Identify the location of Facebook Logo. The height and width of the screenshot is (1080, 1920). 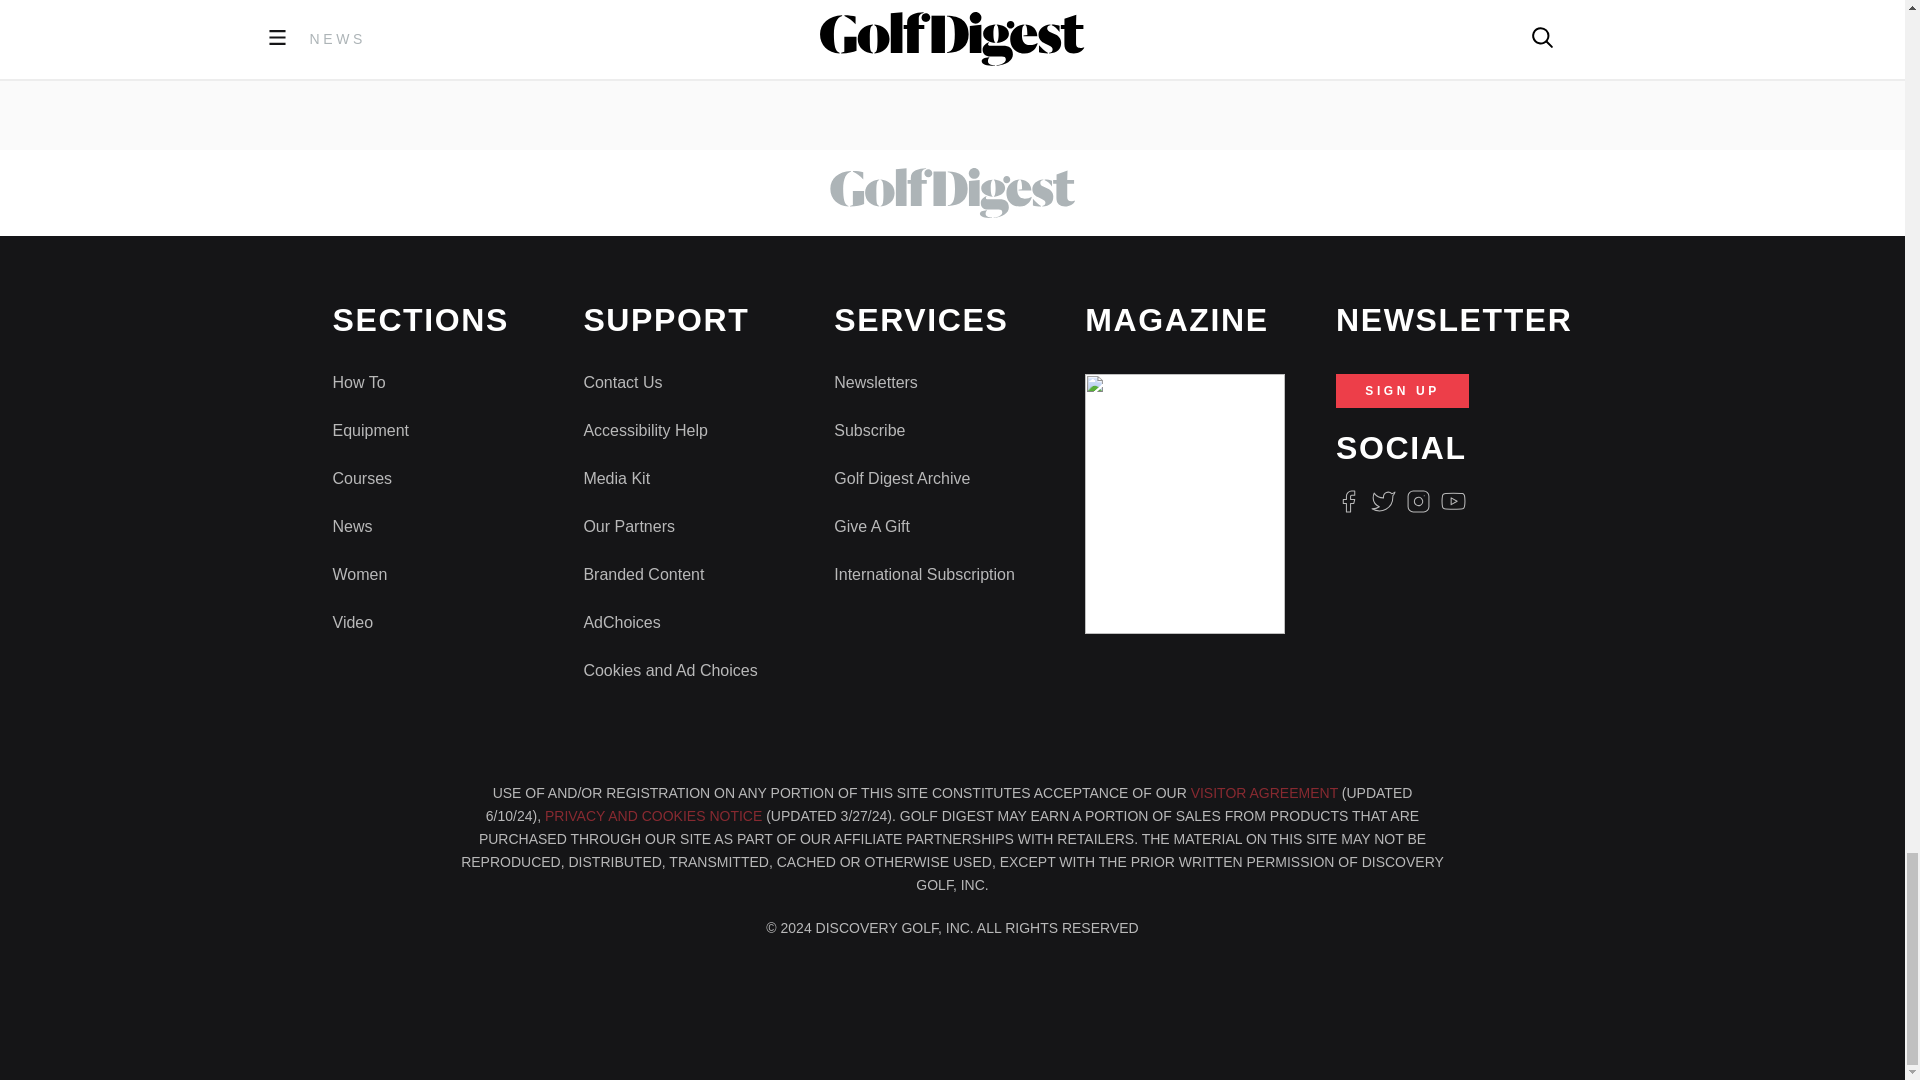
(1348, 502).